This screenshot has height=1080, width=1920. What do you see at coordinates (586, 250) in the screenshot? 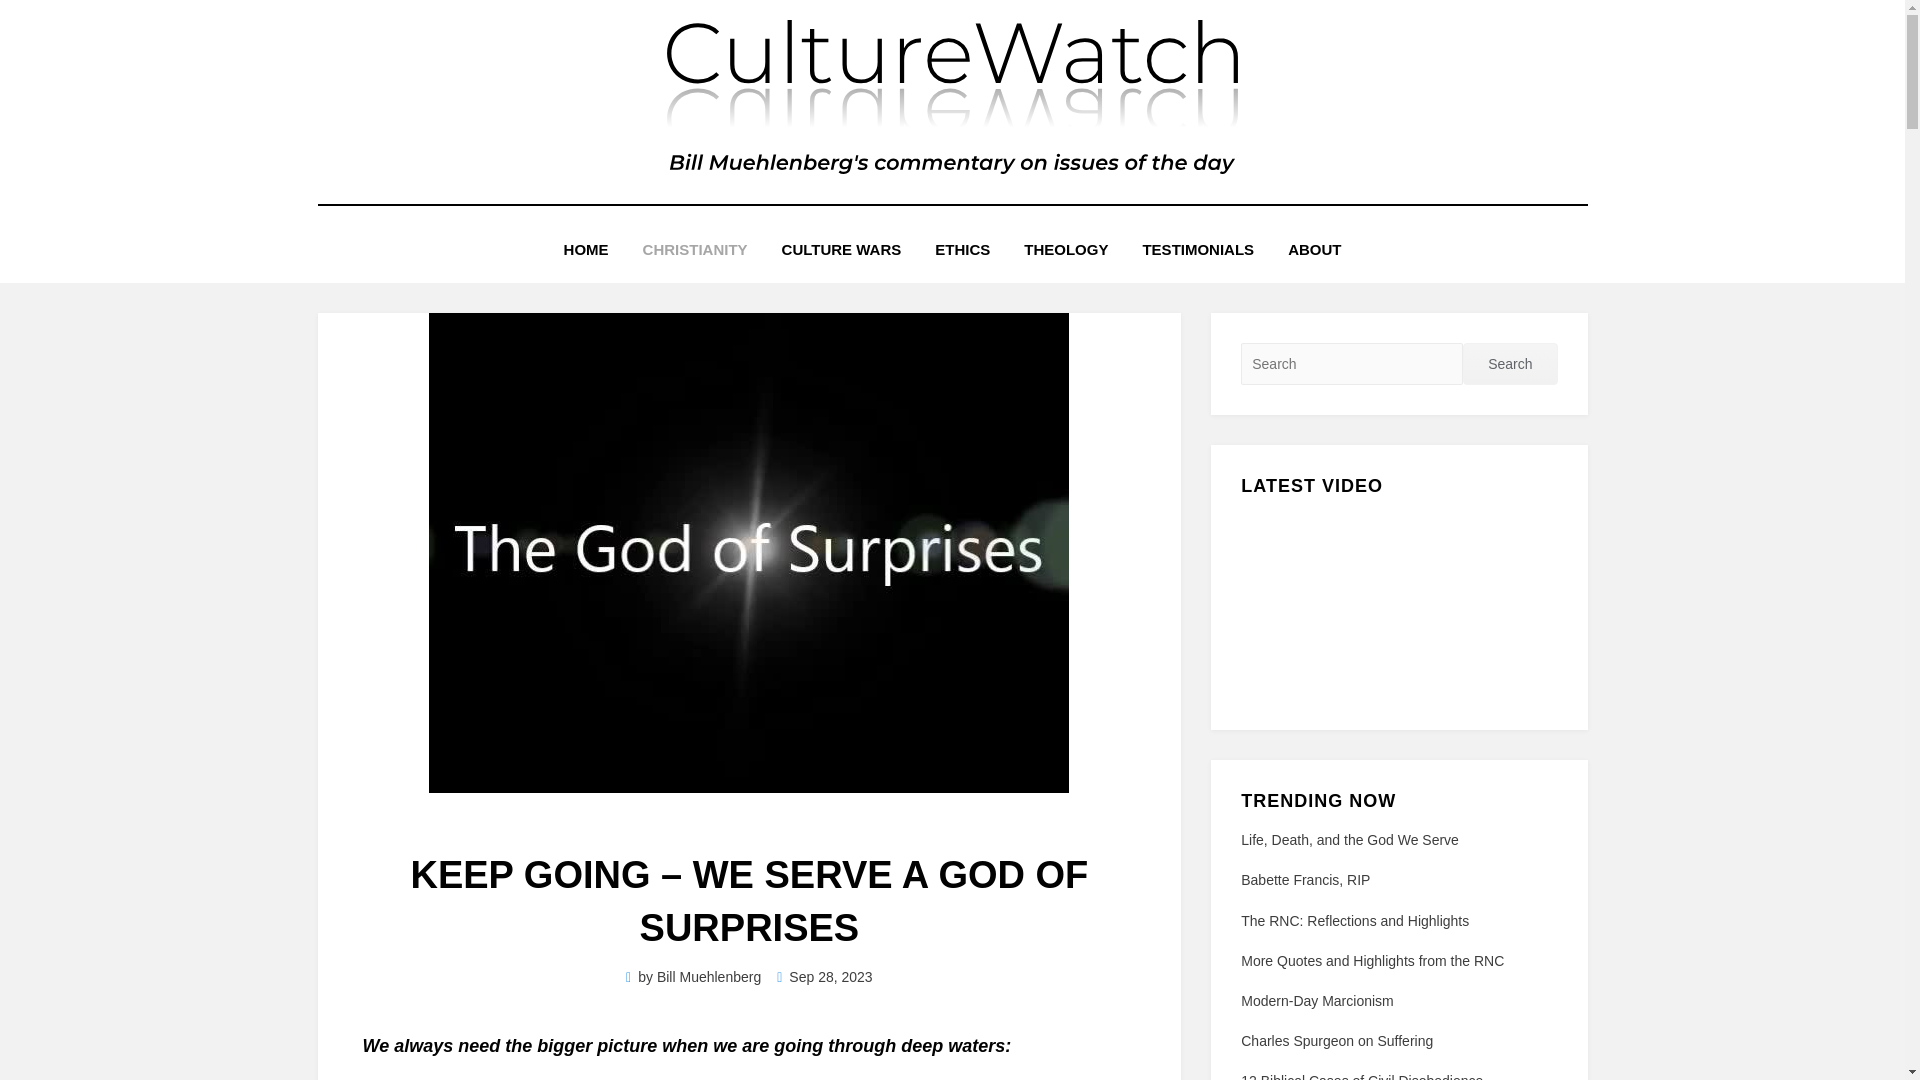
I see `HOME` at bounding box center [586, 250].